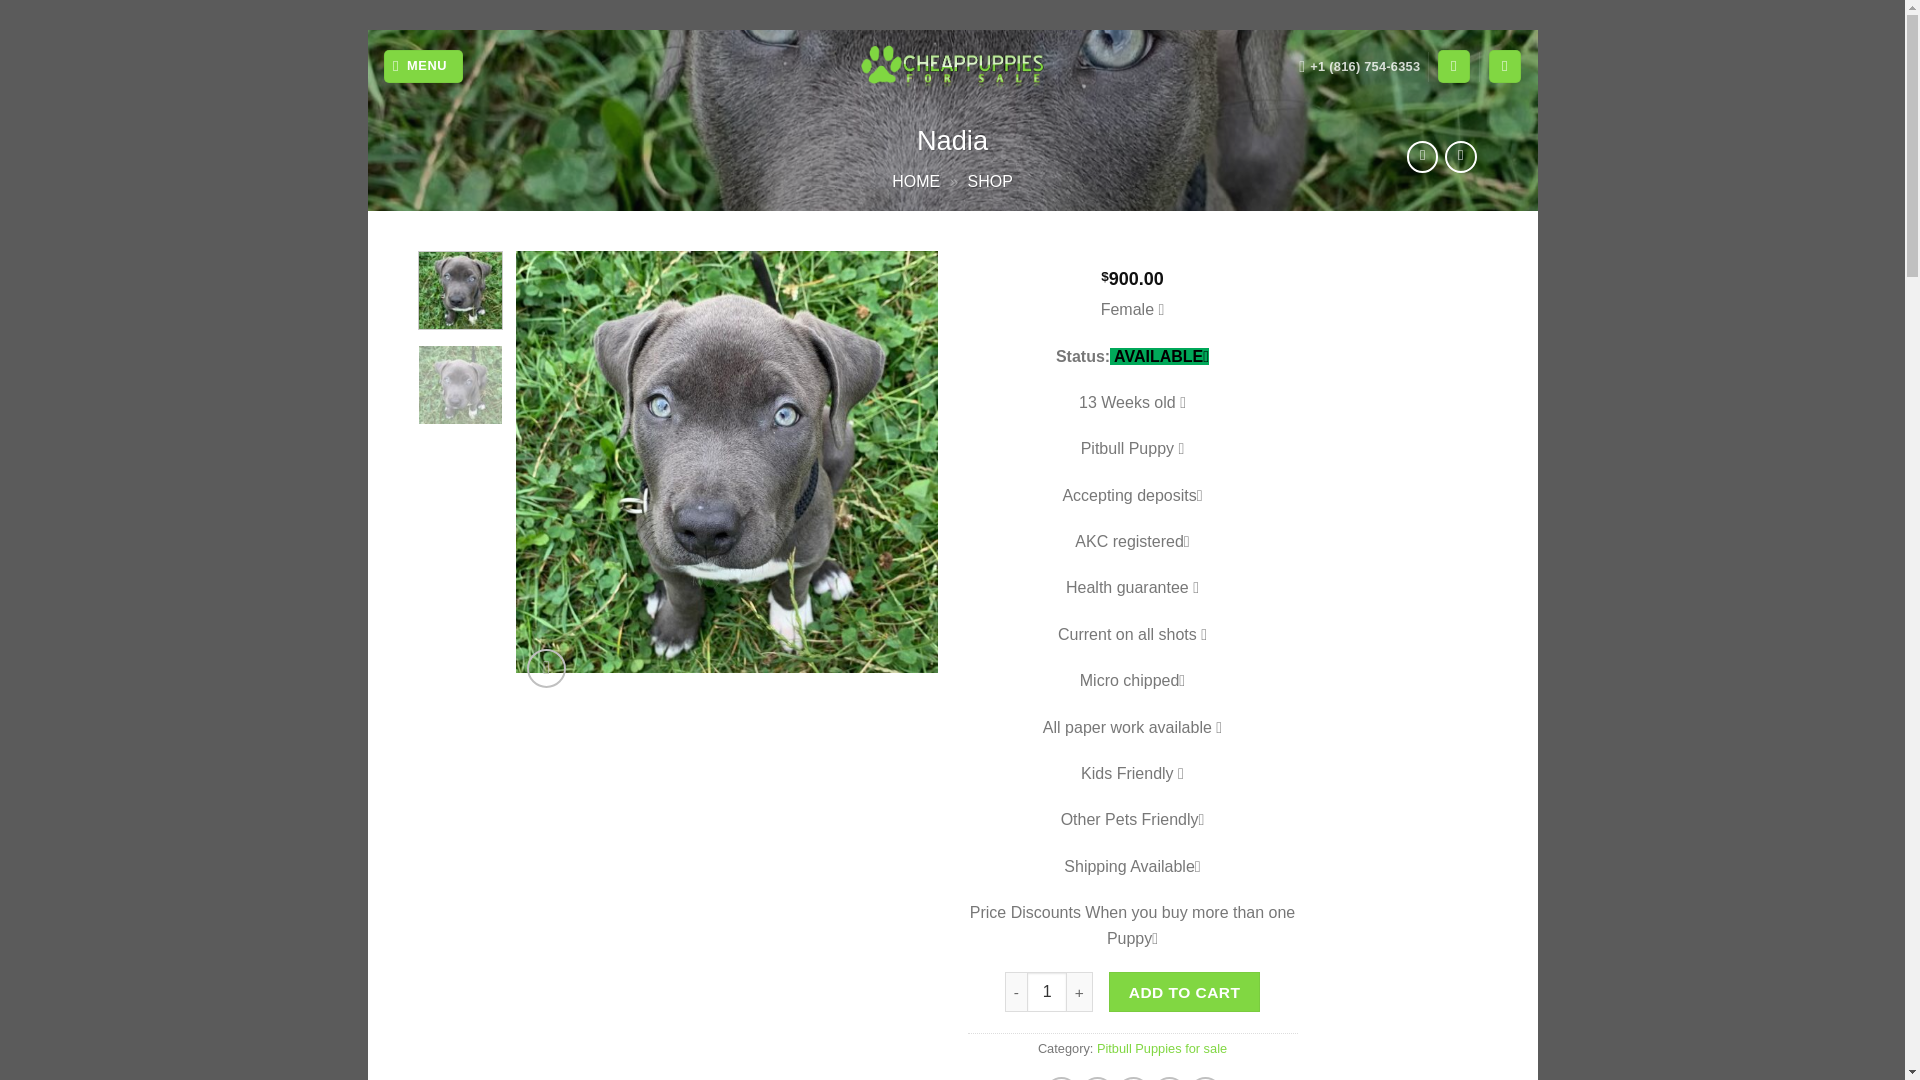 This screenshot has height=1080, width=1920. I want to click on SHOP, so click(990, 181).